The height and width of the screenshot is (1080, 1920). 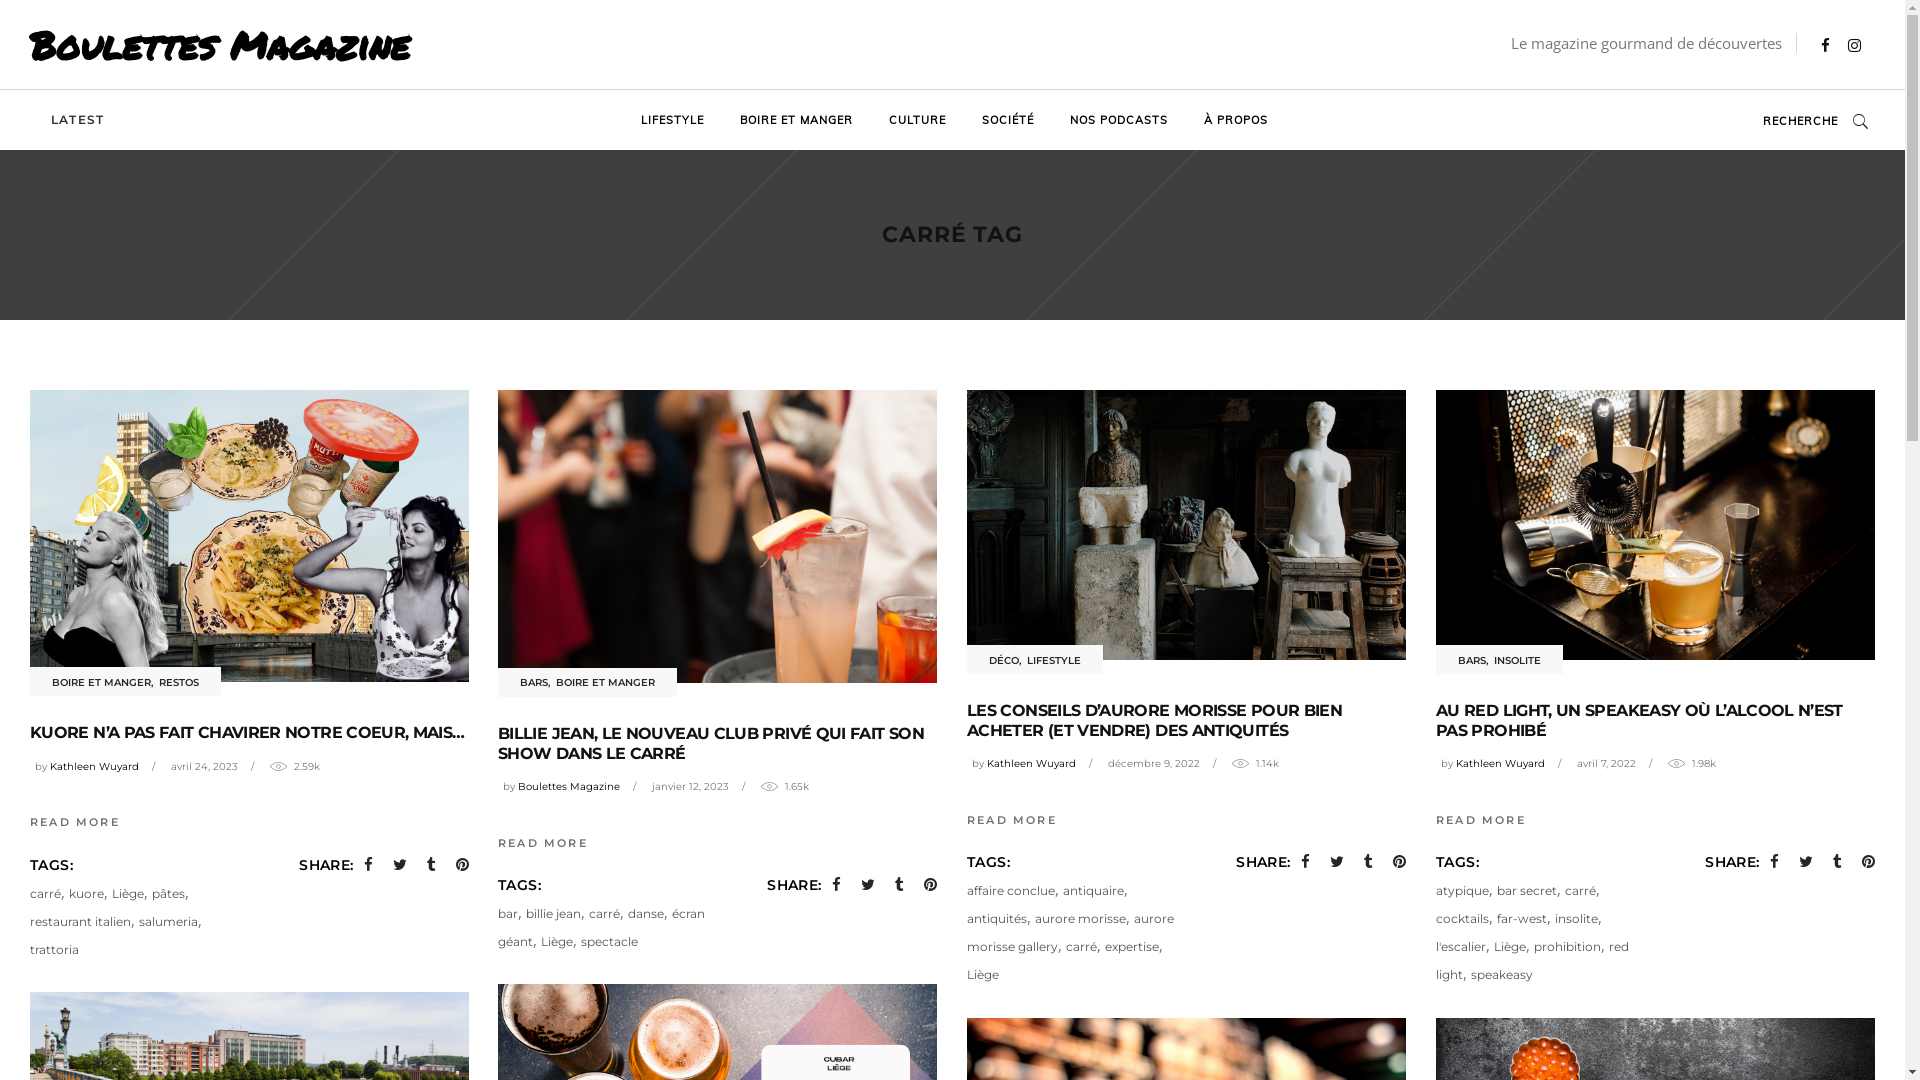 What do you see at coordinates (78, 120) in the screenshot?
I see `LATEST` at bounding box center [78, 120].